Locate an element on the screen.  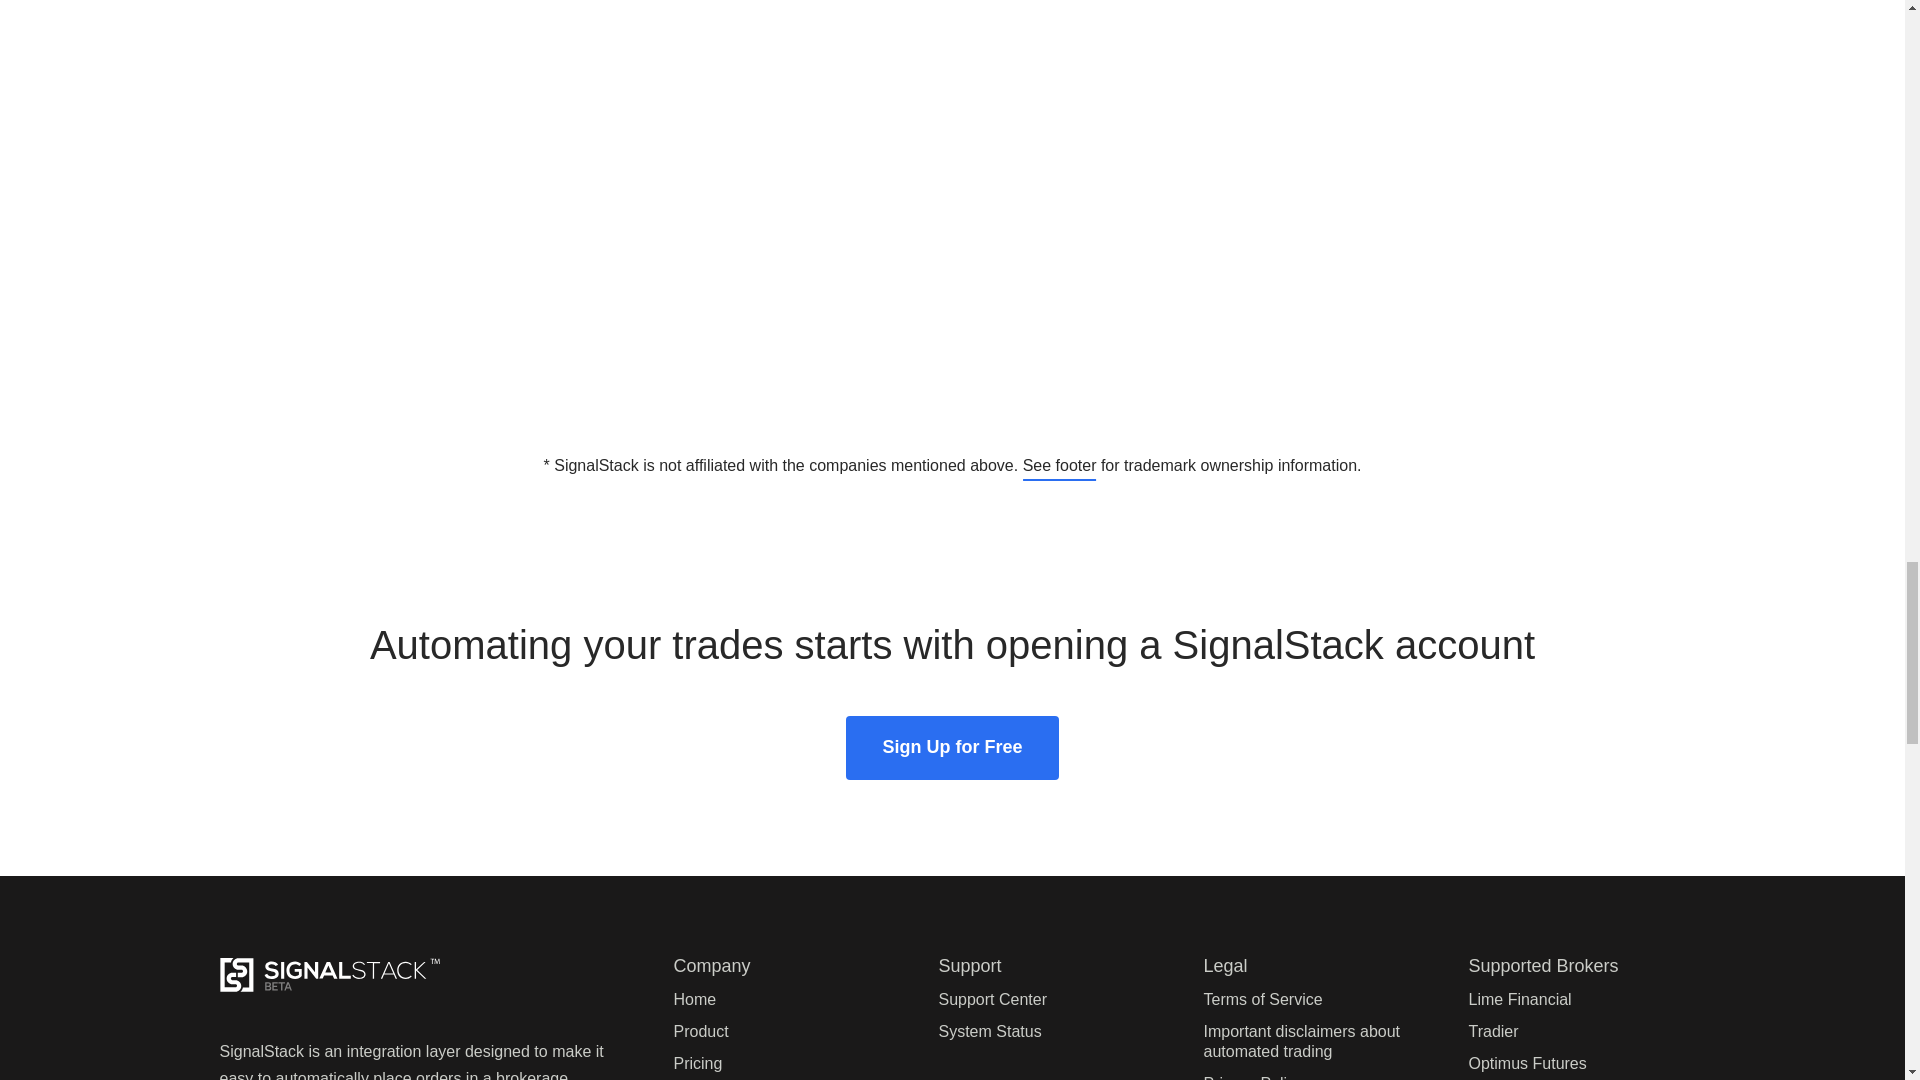
Product is located at coordinates (701, 1031).